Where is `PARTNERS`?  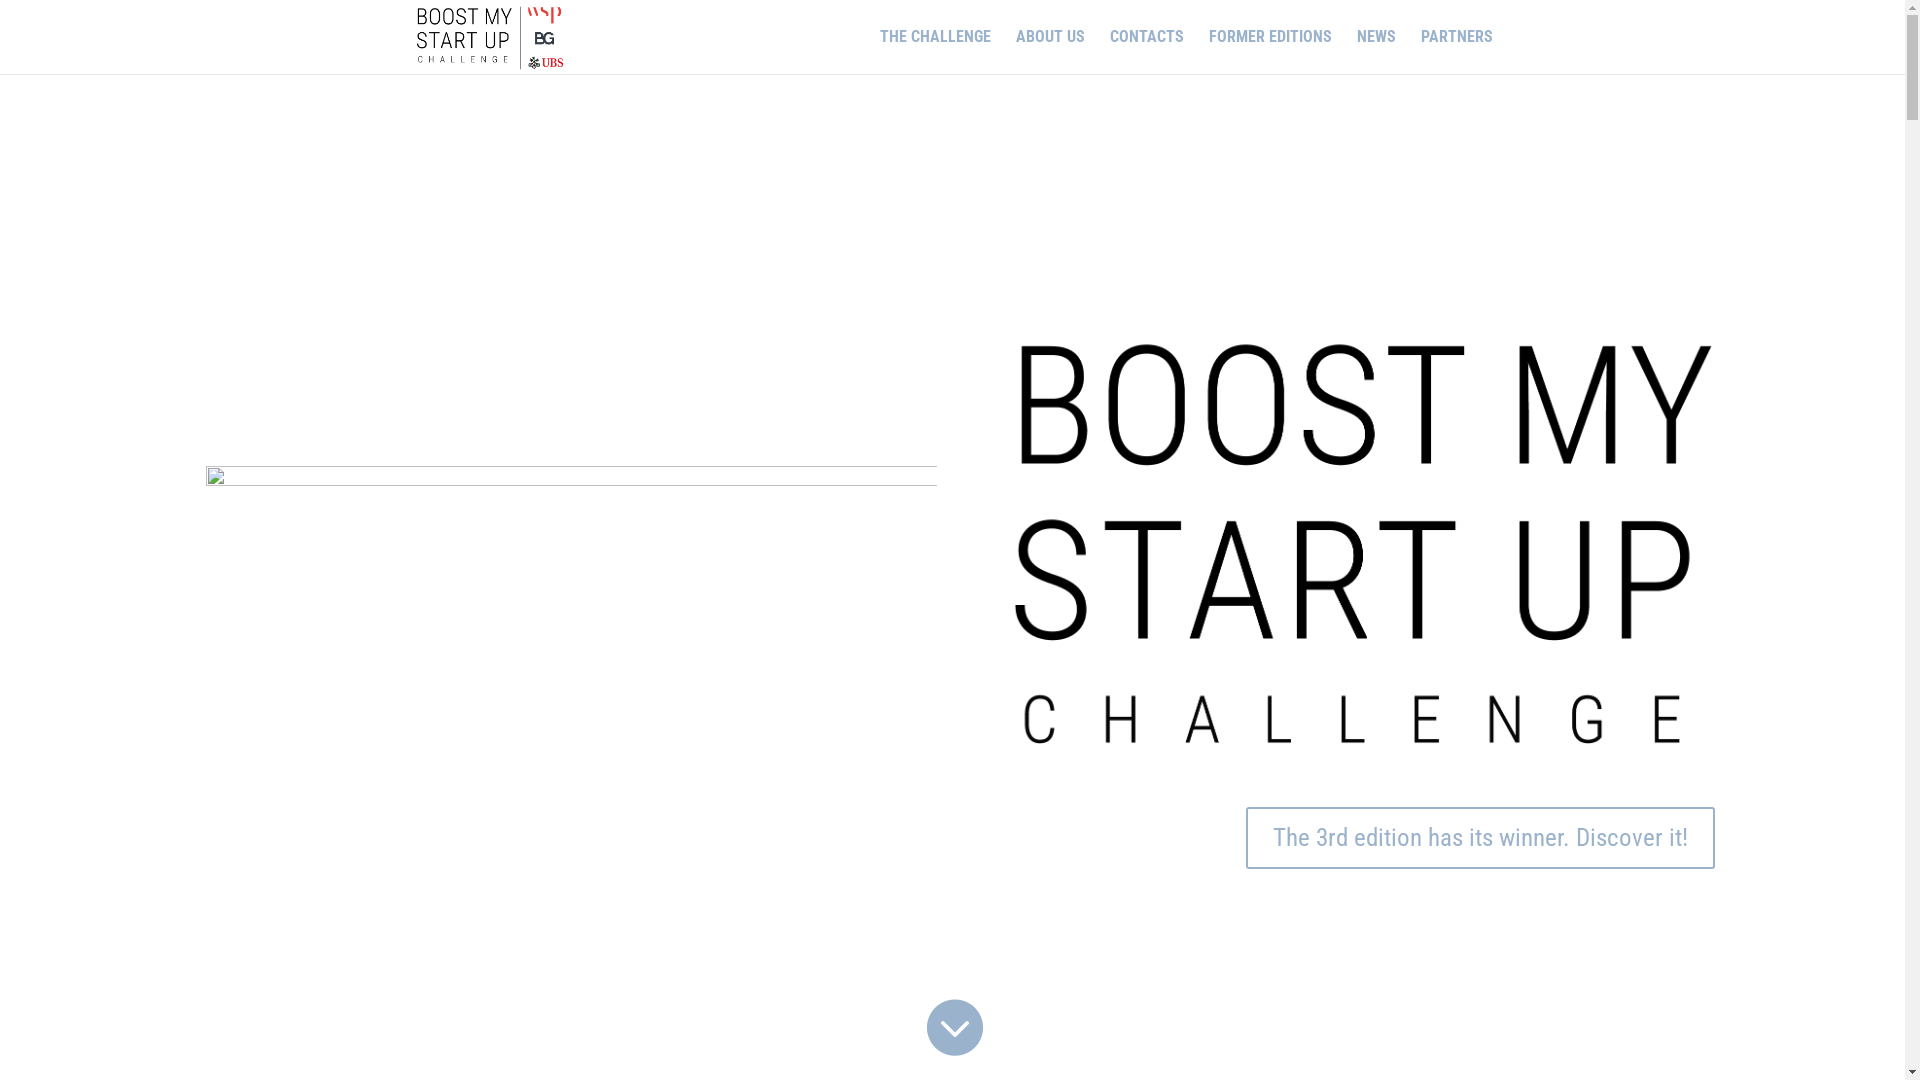
PARTNERS is located at coordinates (1456, 52).